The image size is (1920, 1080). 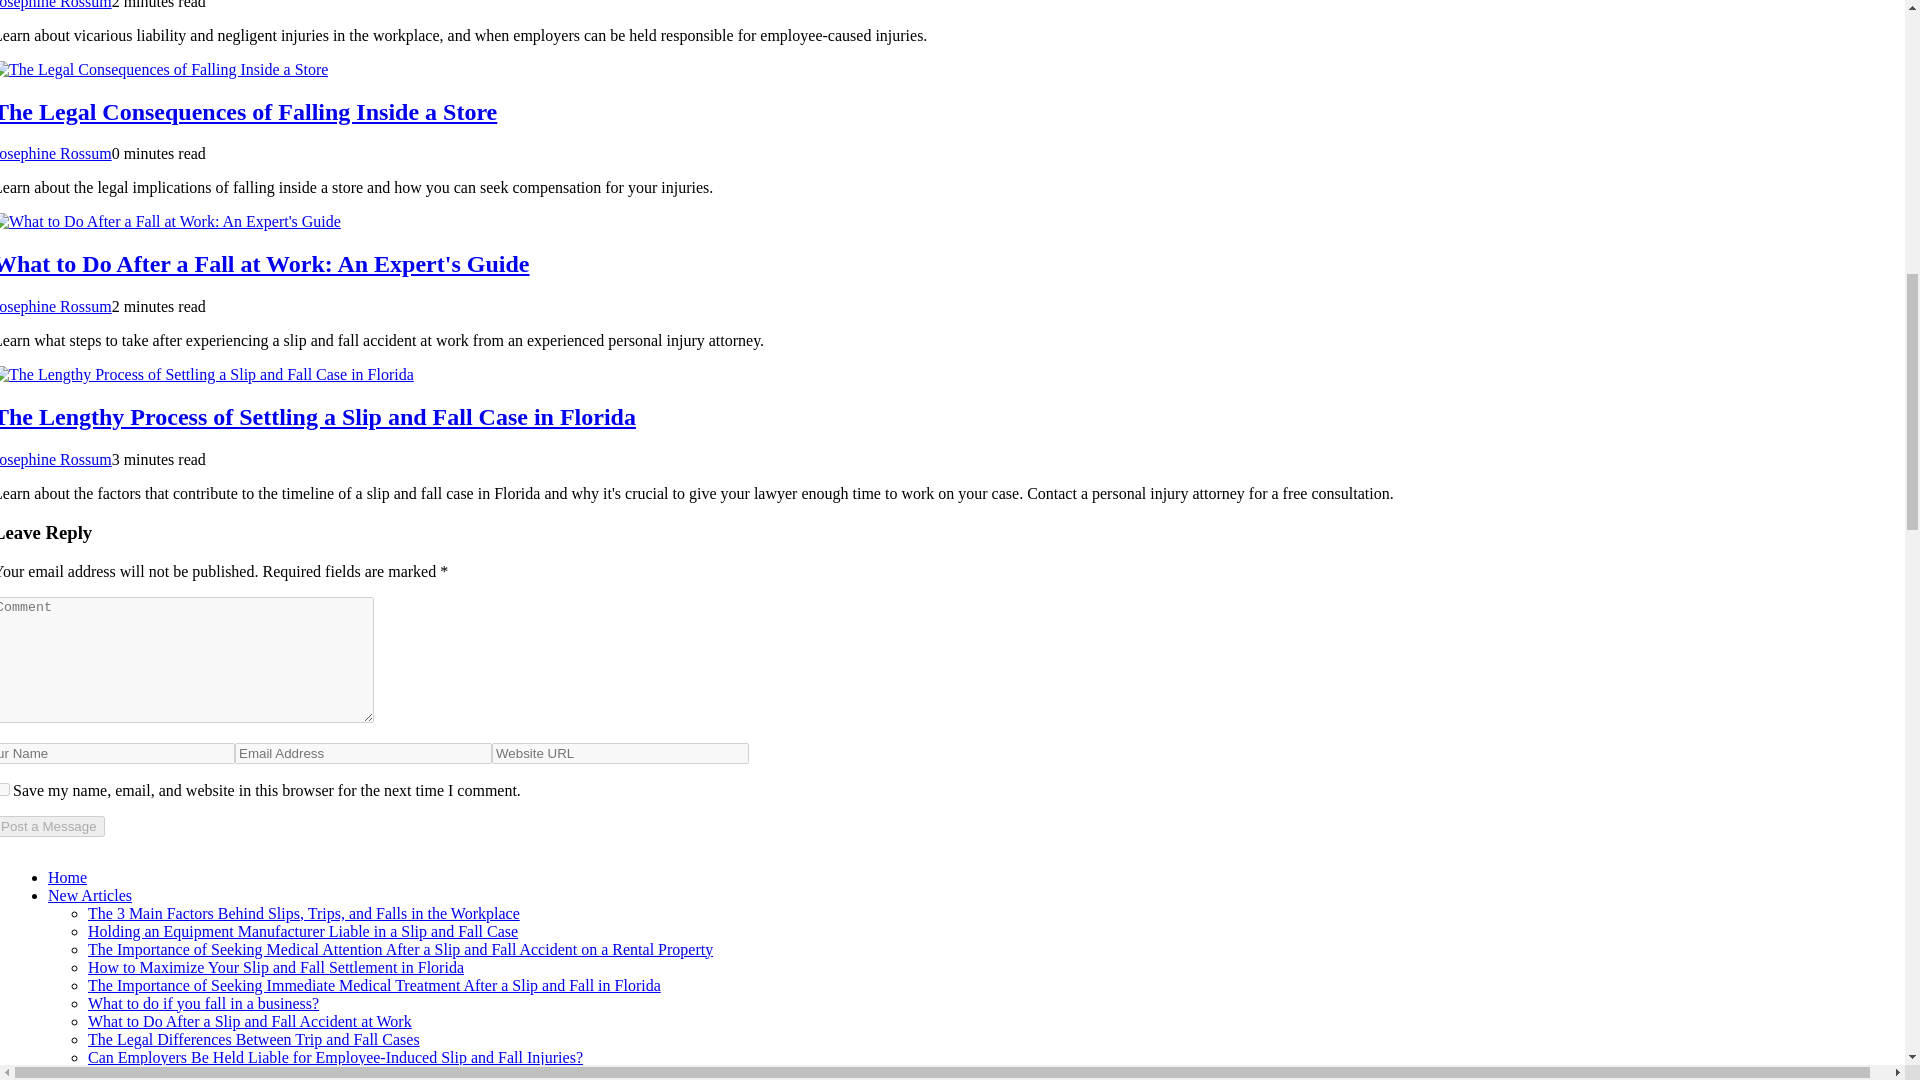 What do you see at coordinates (264, 263) in the screenshot?
I see `What to Do After a Fall at Work: An Expert's Guide` at bounding box center [264, 263].